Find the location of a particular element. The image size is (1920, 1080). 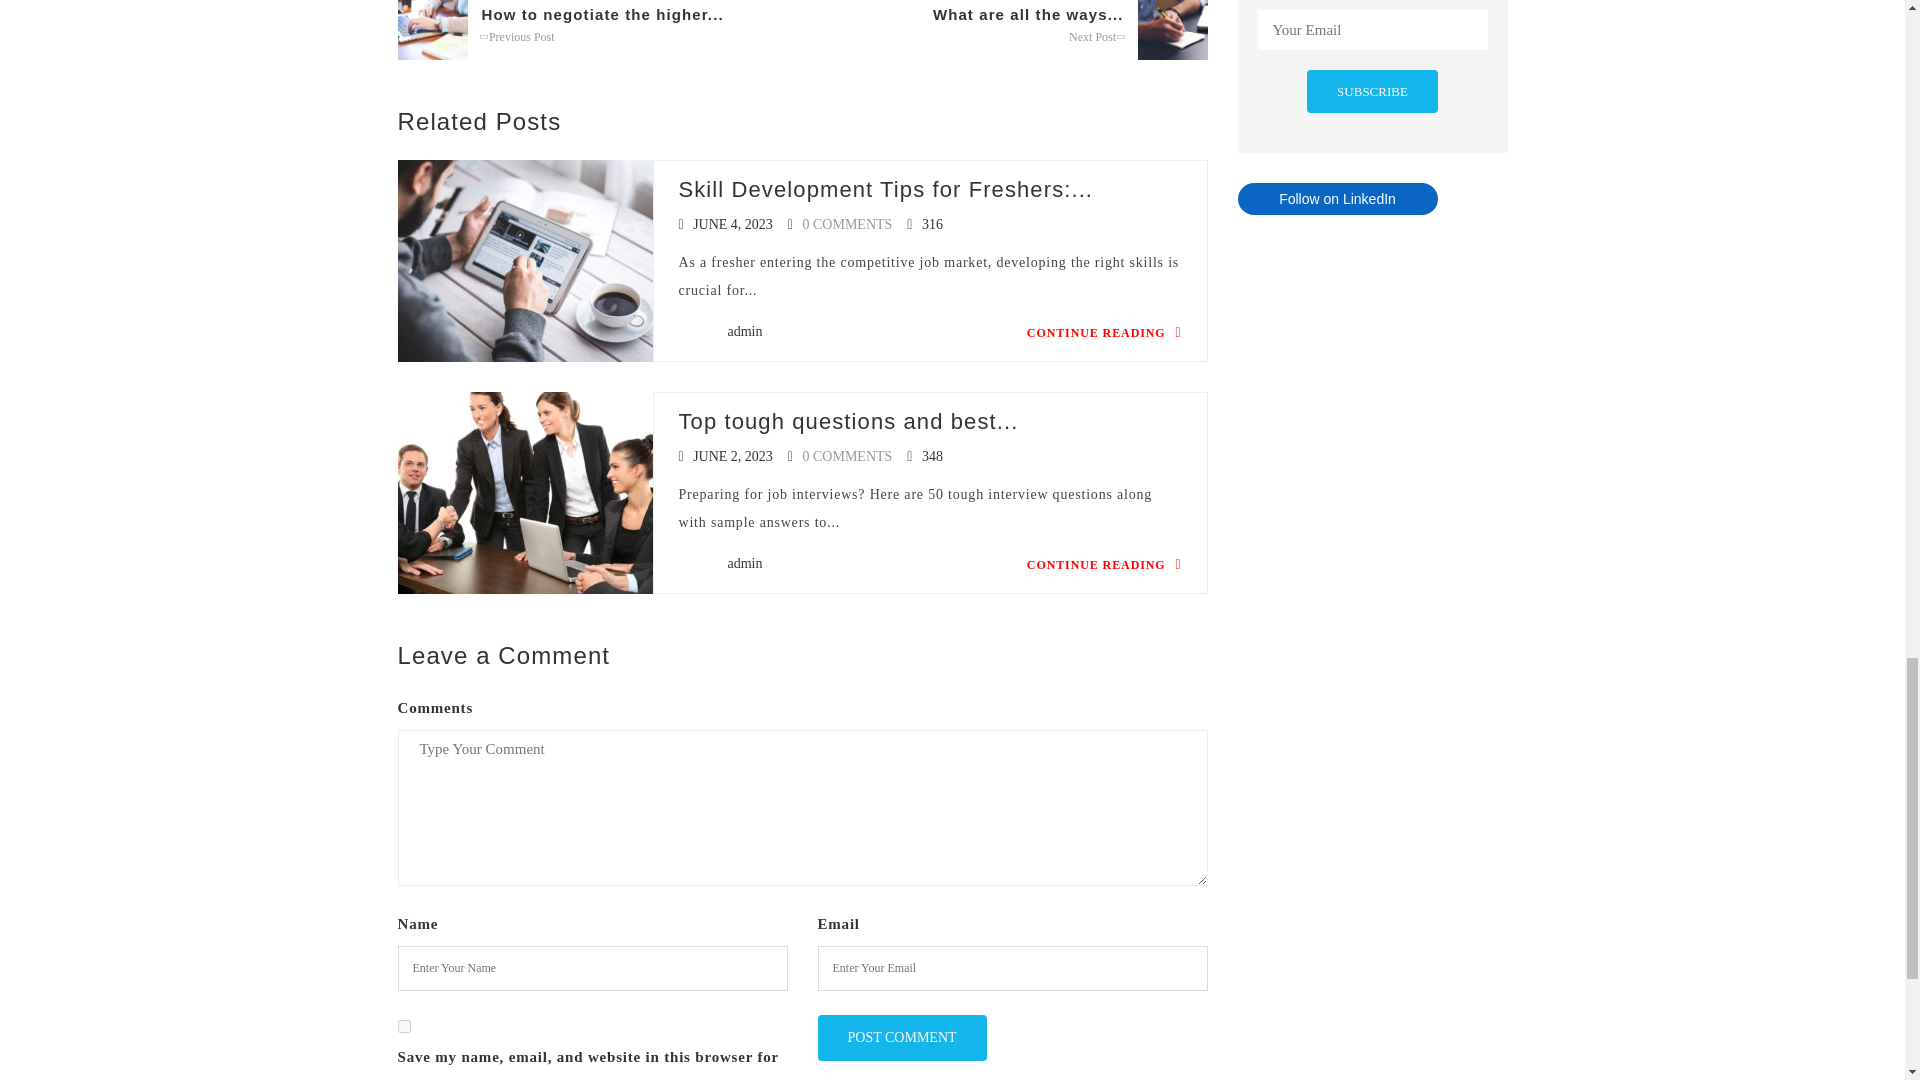

Post Comment is located at coordinates (902, 1038).